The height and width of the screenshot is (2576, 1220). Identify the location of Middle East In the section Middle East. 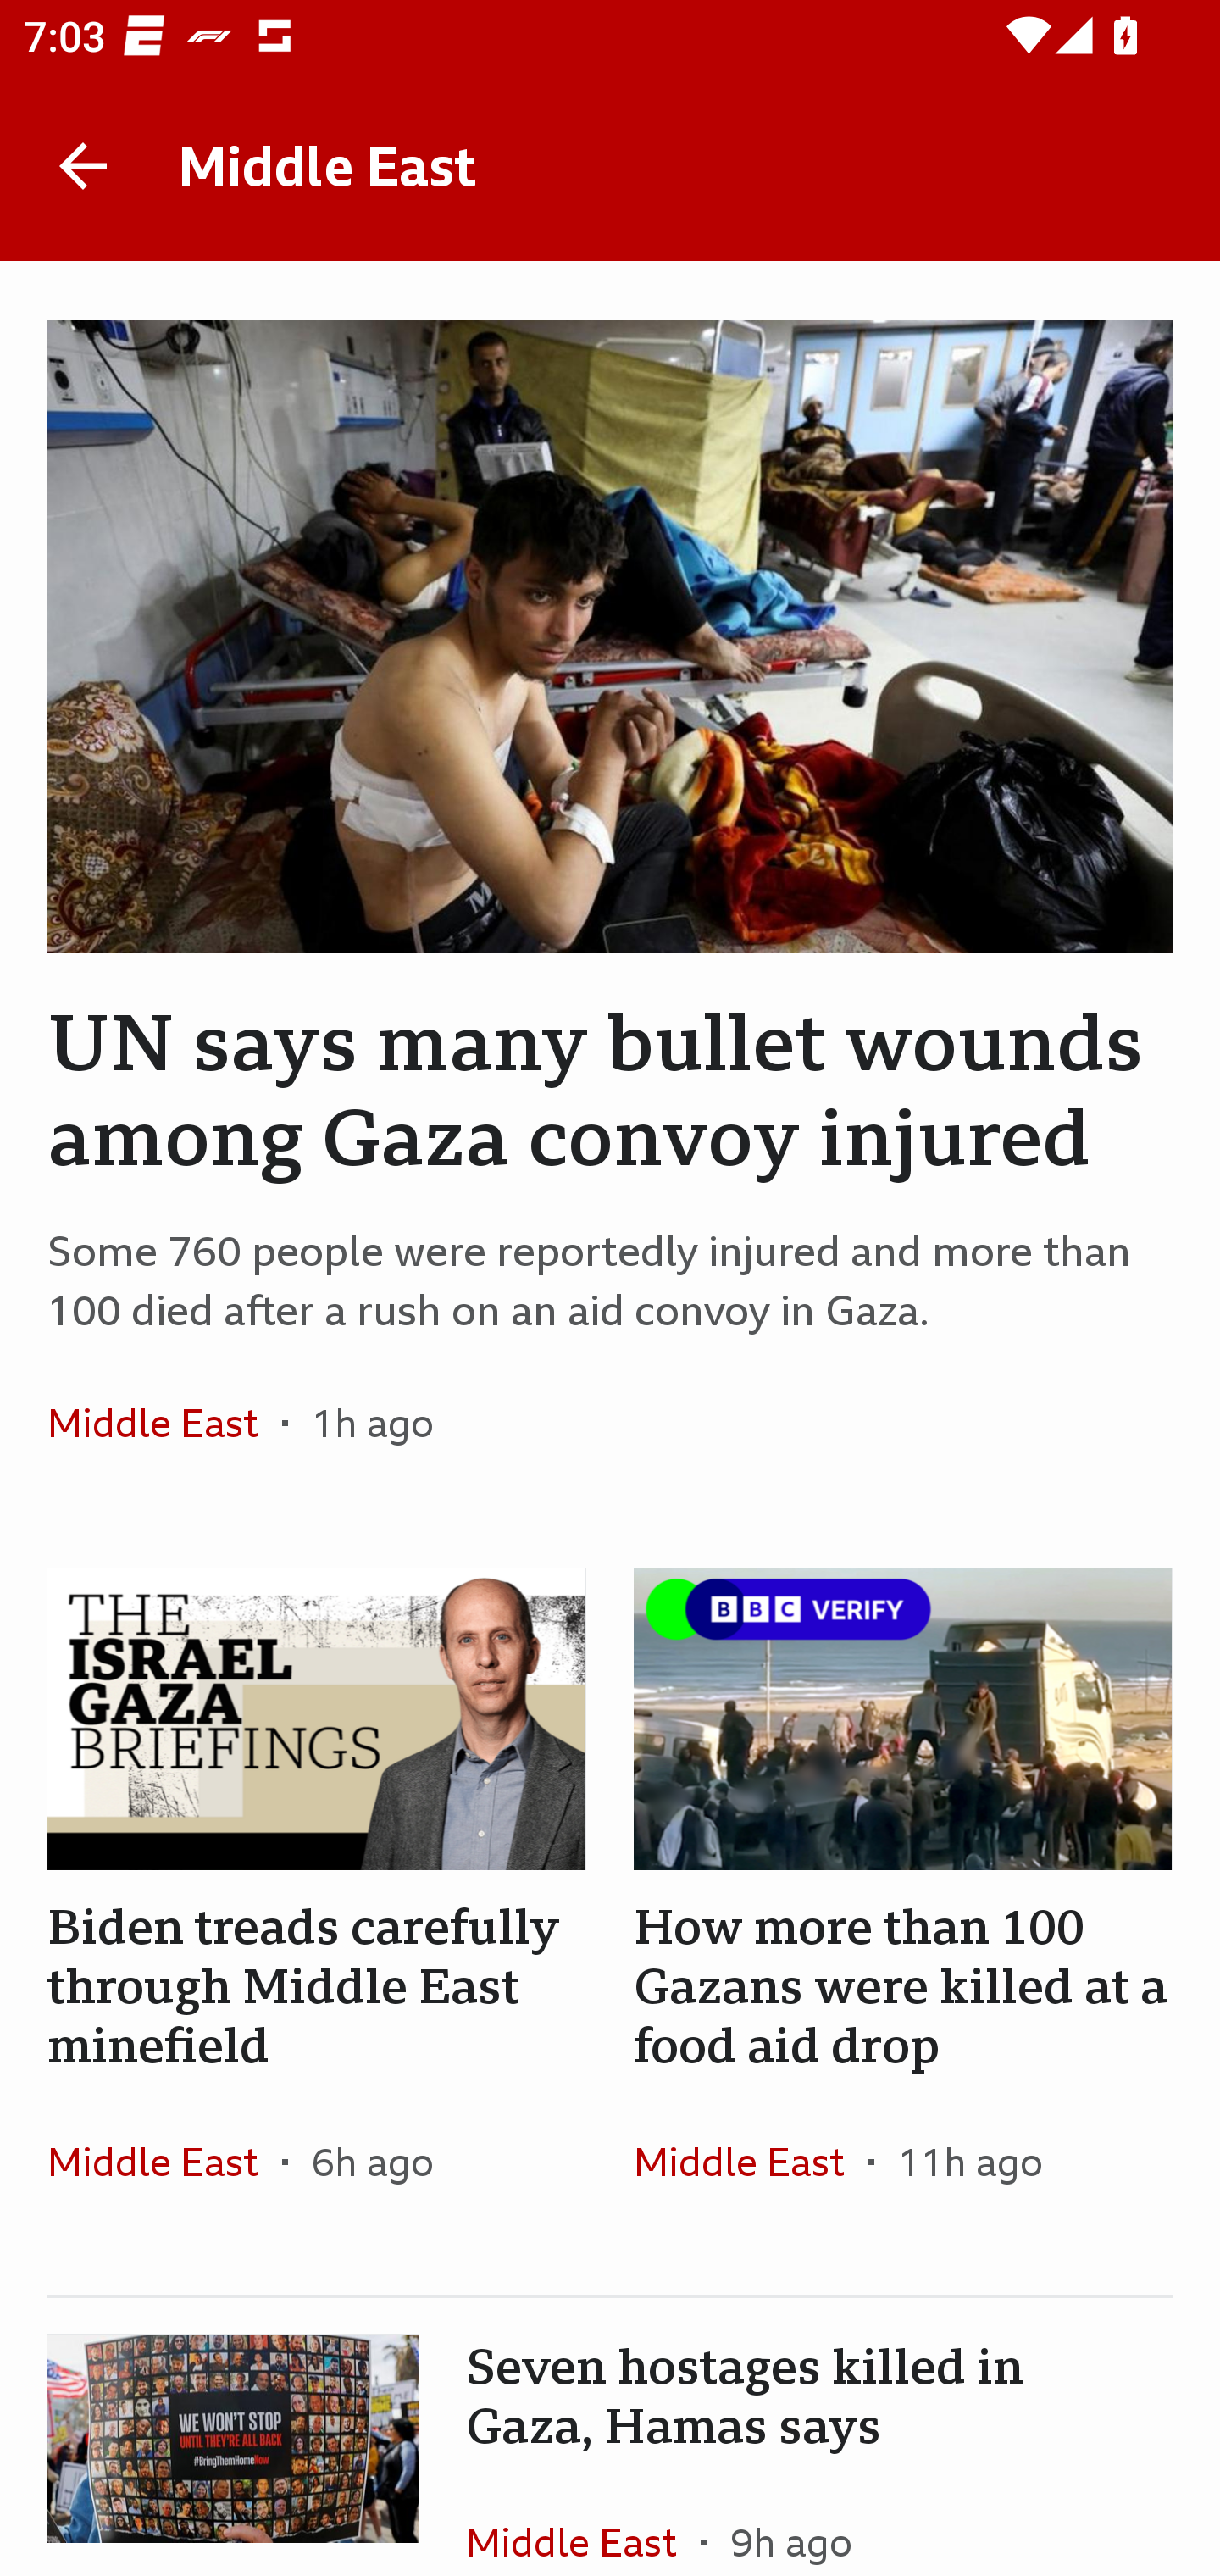
(164, 2161).